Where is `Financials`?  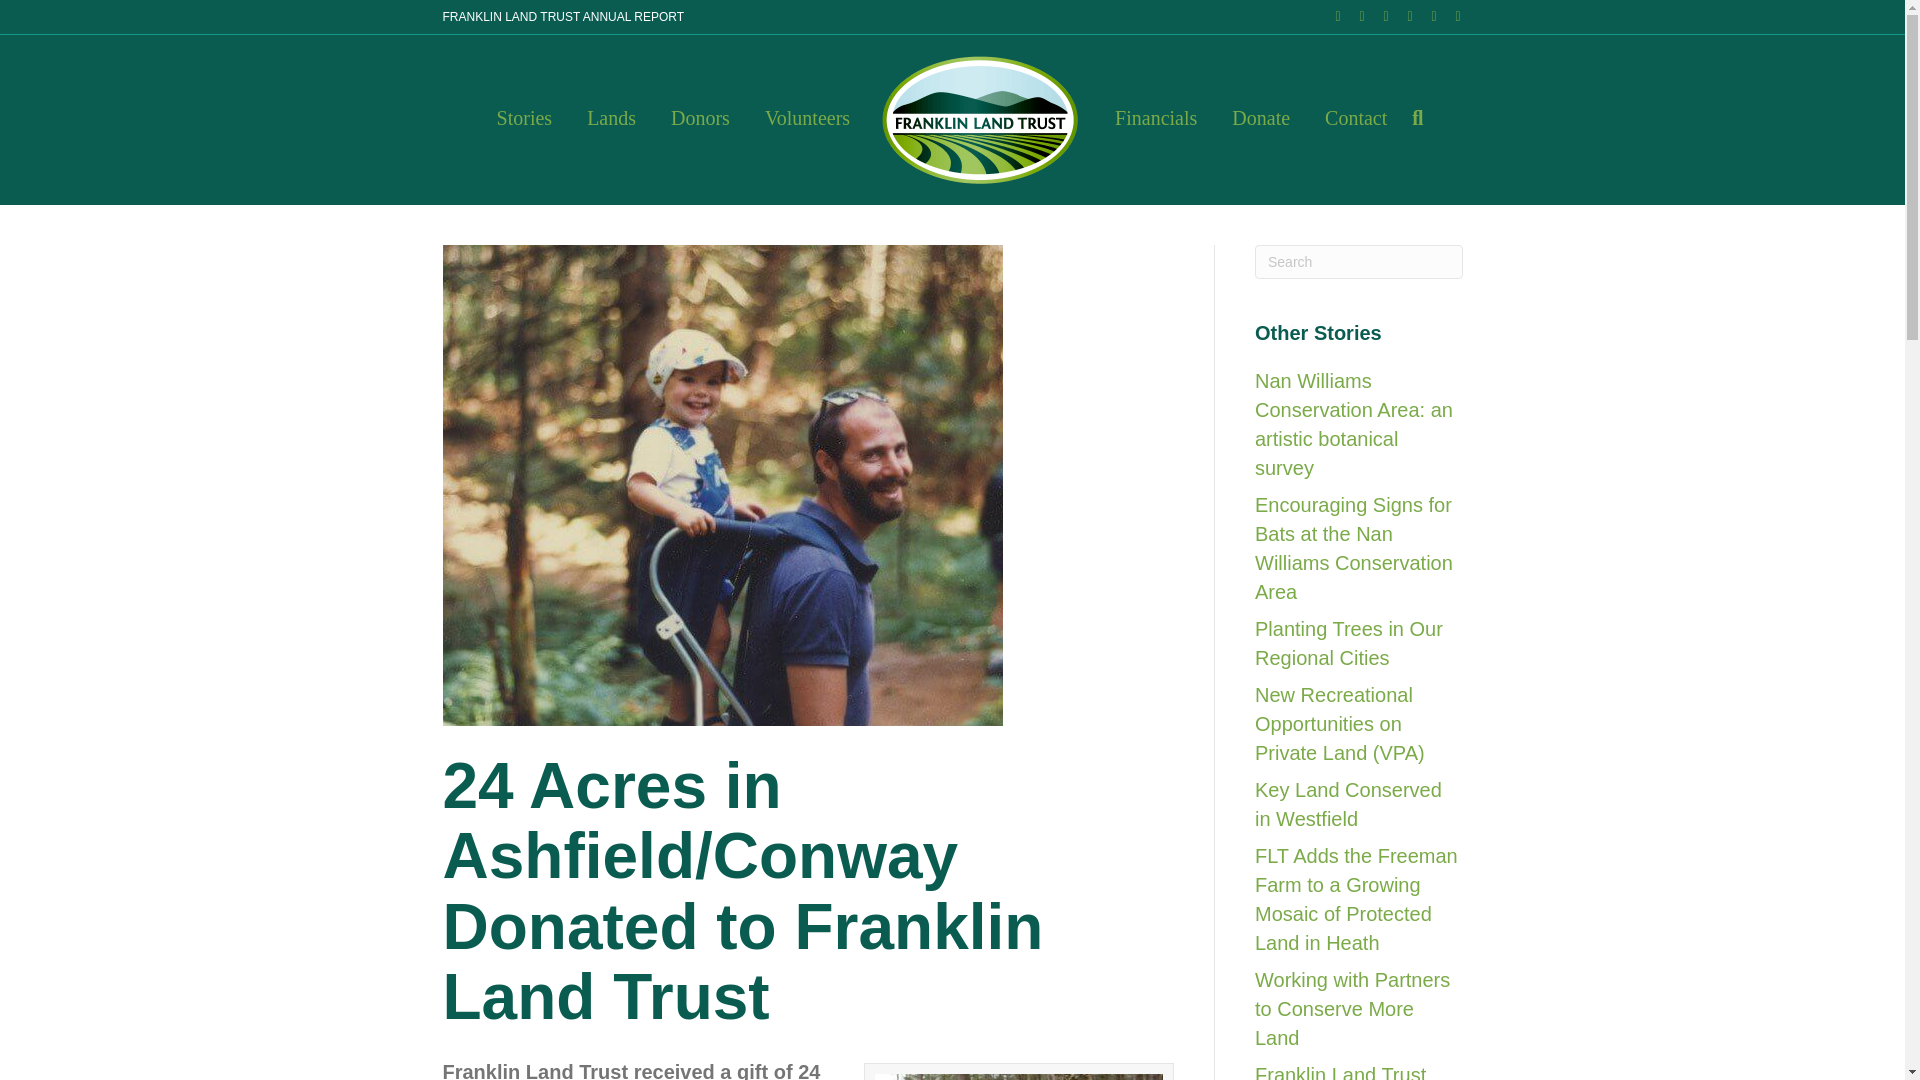
Financials is located at coordinates (1156, 117).